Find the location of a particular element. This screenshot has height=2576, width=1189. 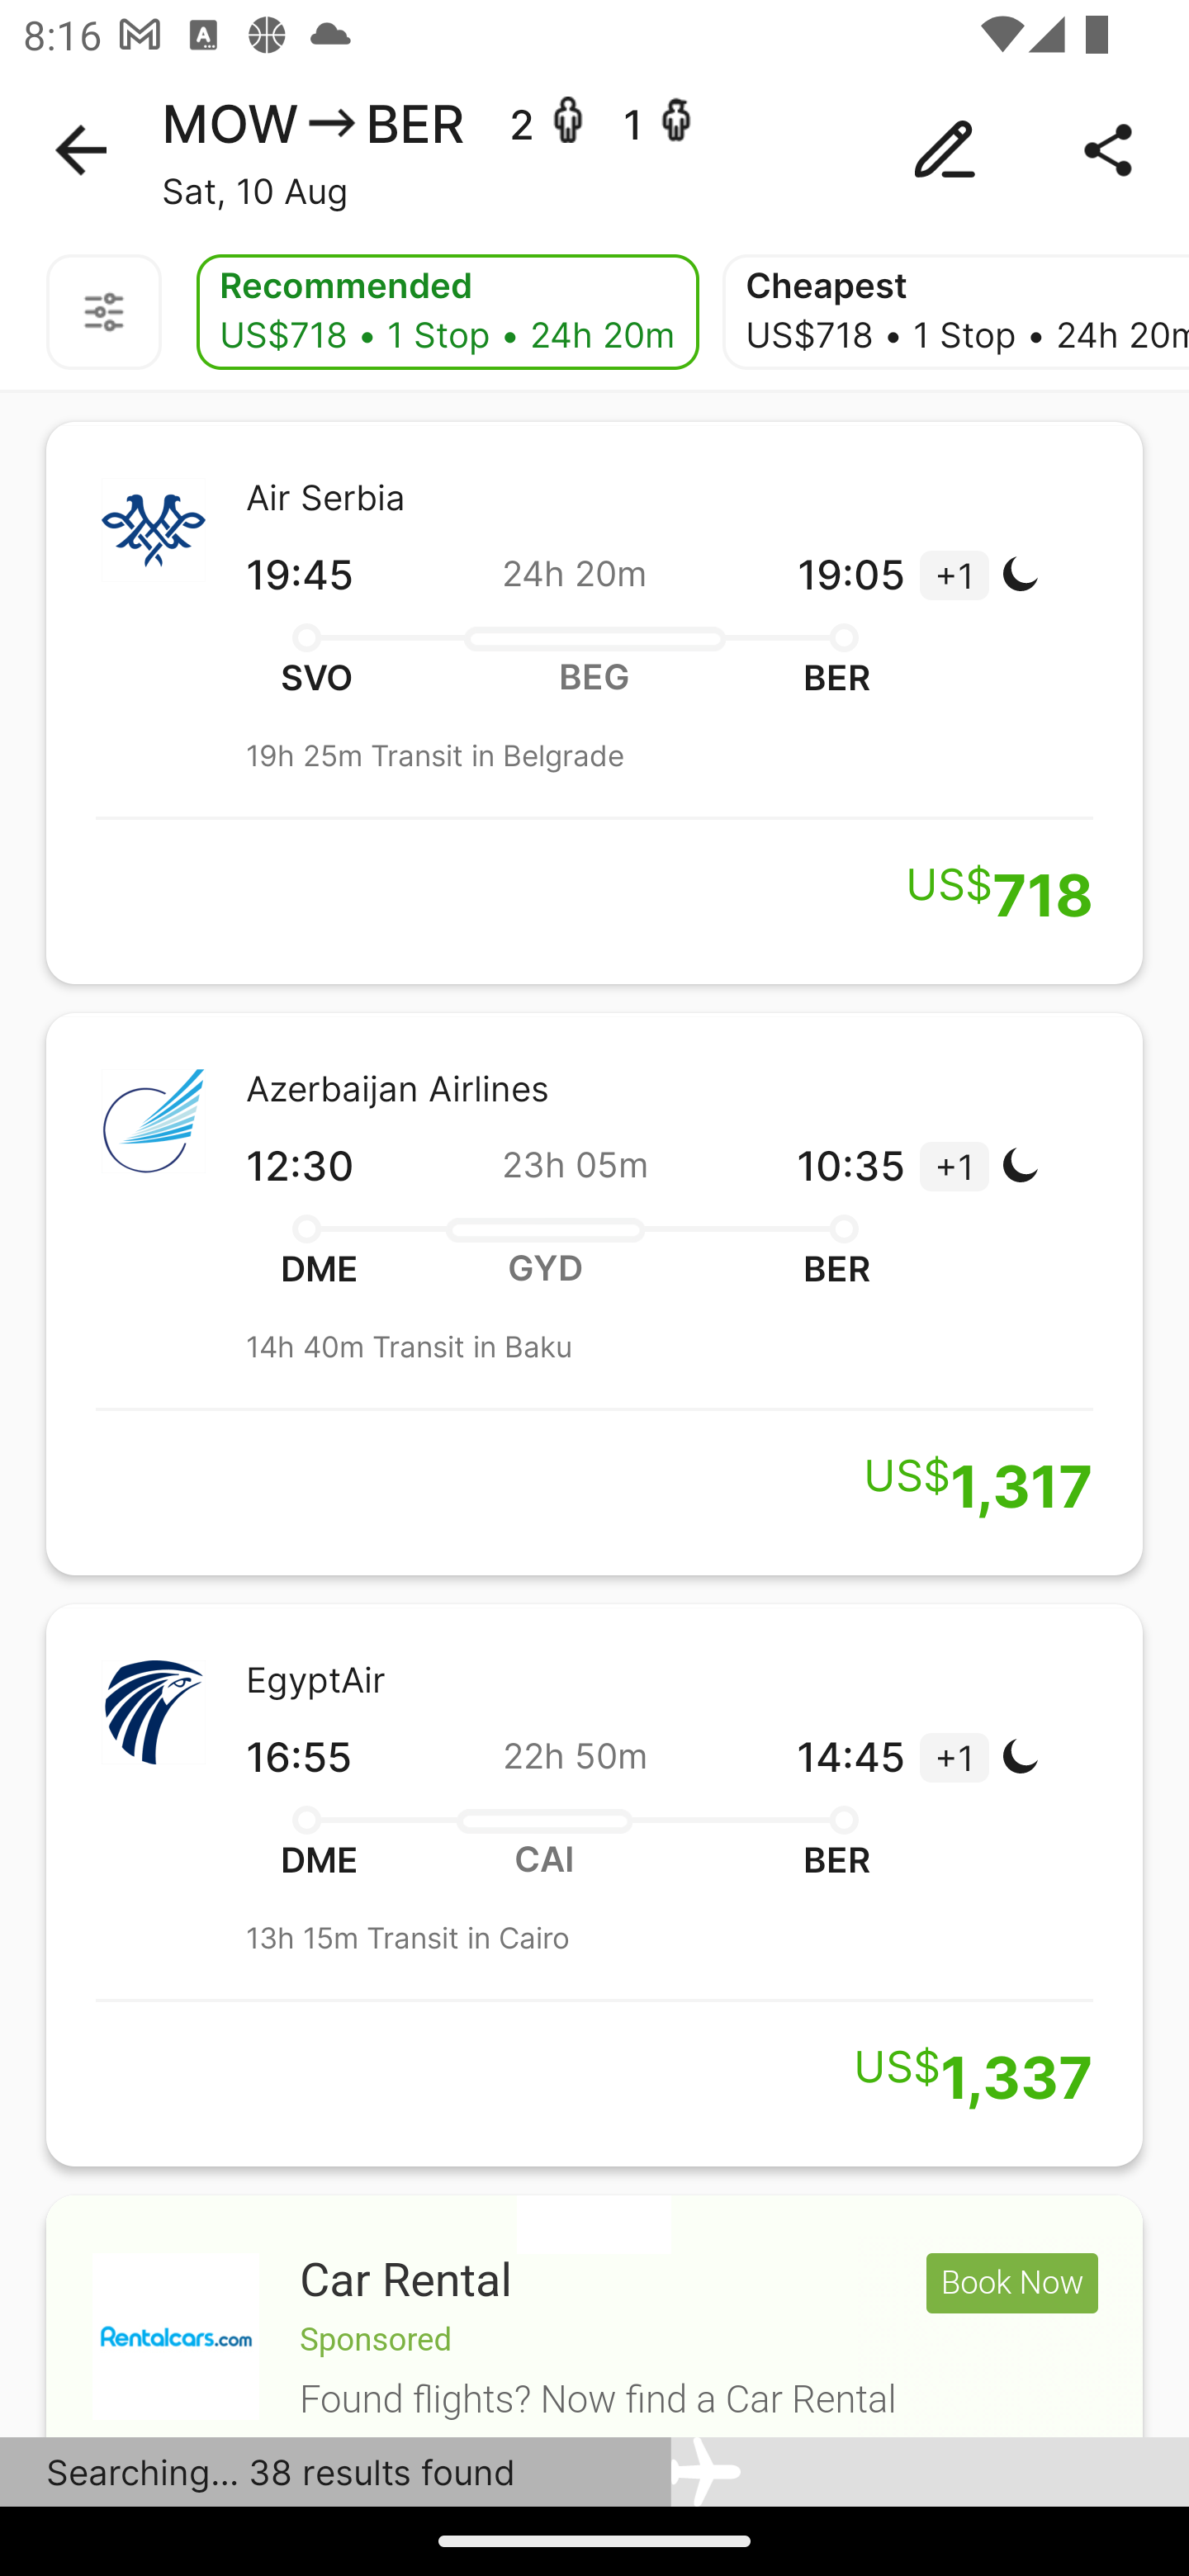

Cheapest US$718 • 1 Stop • 24h 20m is located at coordinates (956, 312).